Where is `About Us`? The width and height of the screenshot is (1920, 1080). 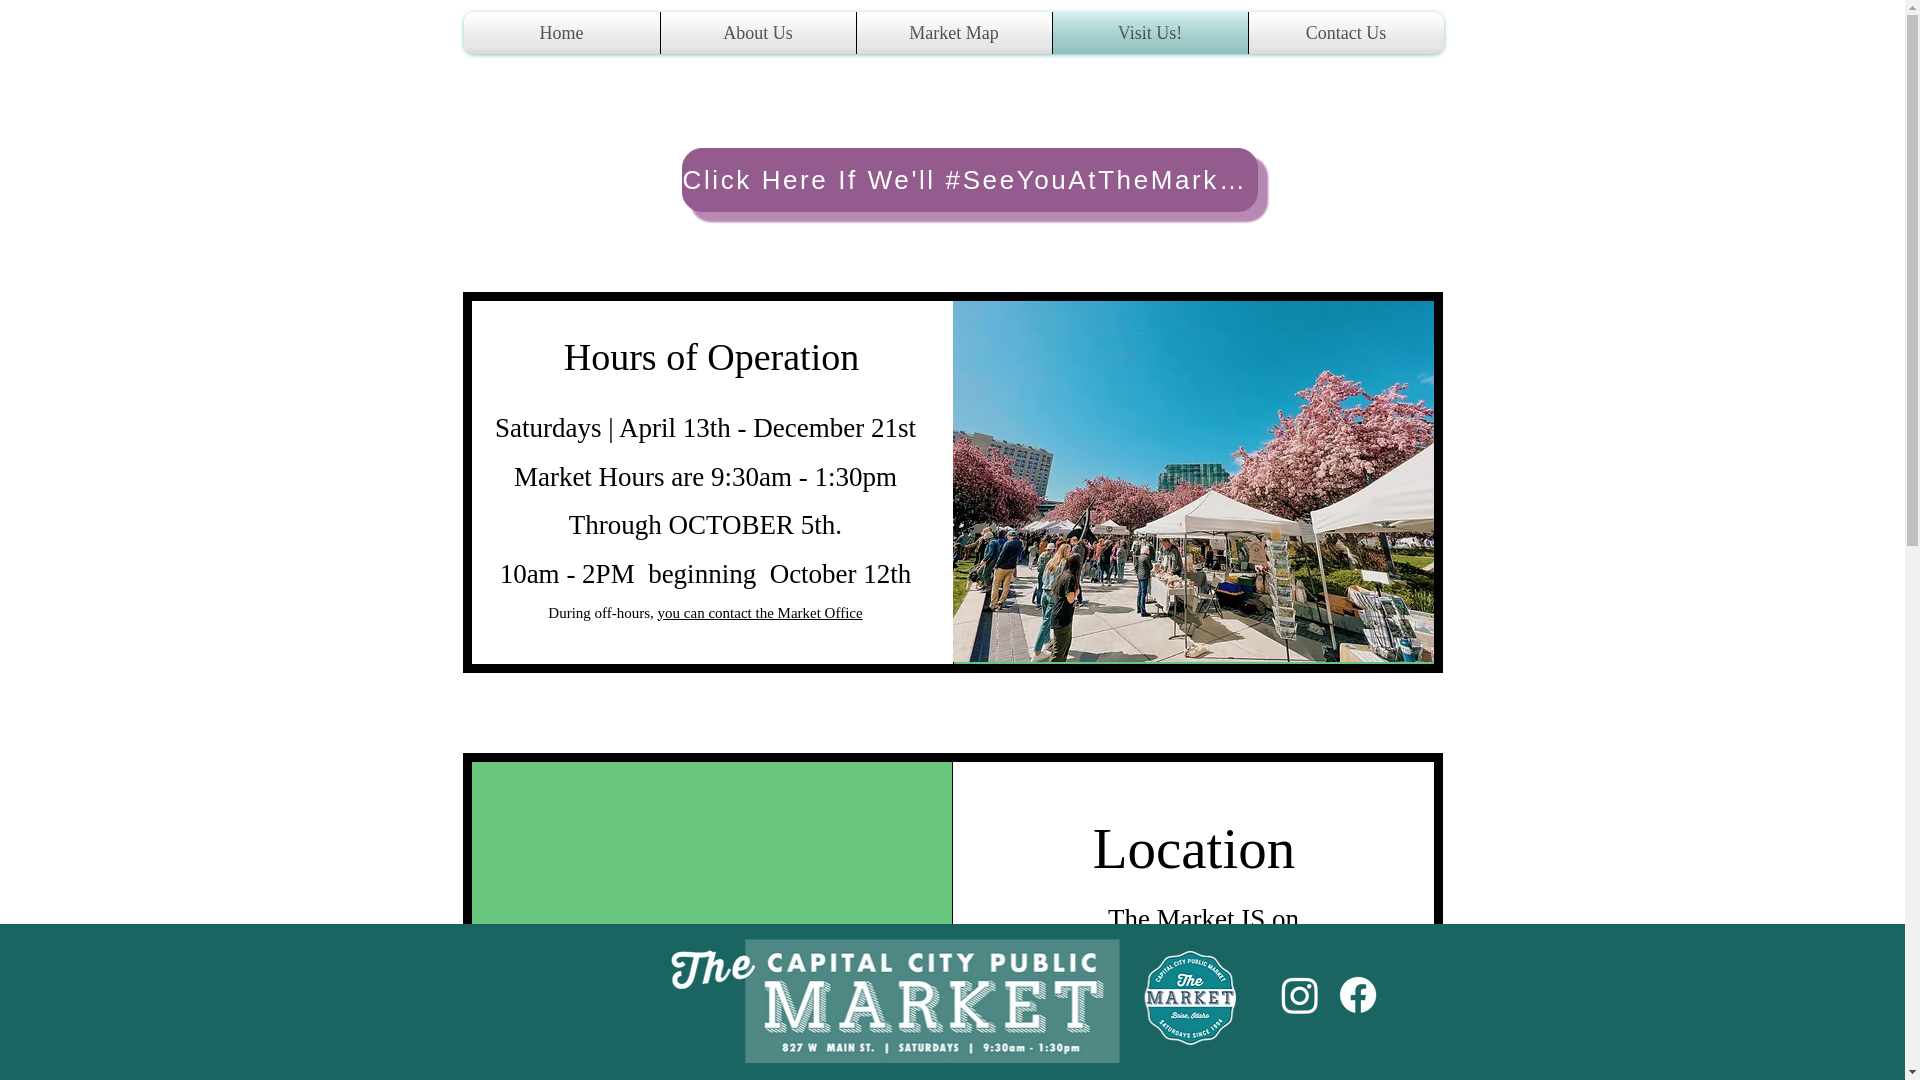 About Us is located at coordinates (757, 32).